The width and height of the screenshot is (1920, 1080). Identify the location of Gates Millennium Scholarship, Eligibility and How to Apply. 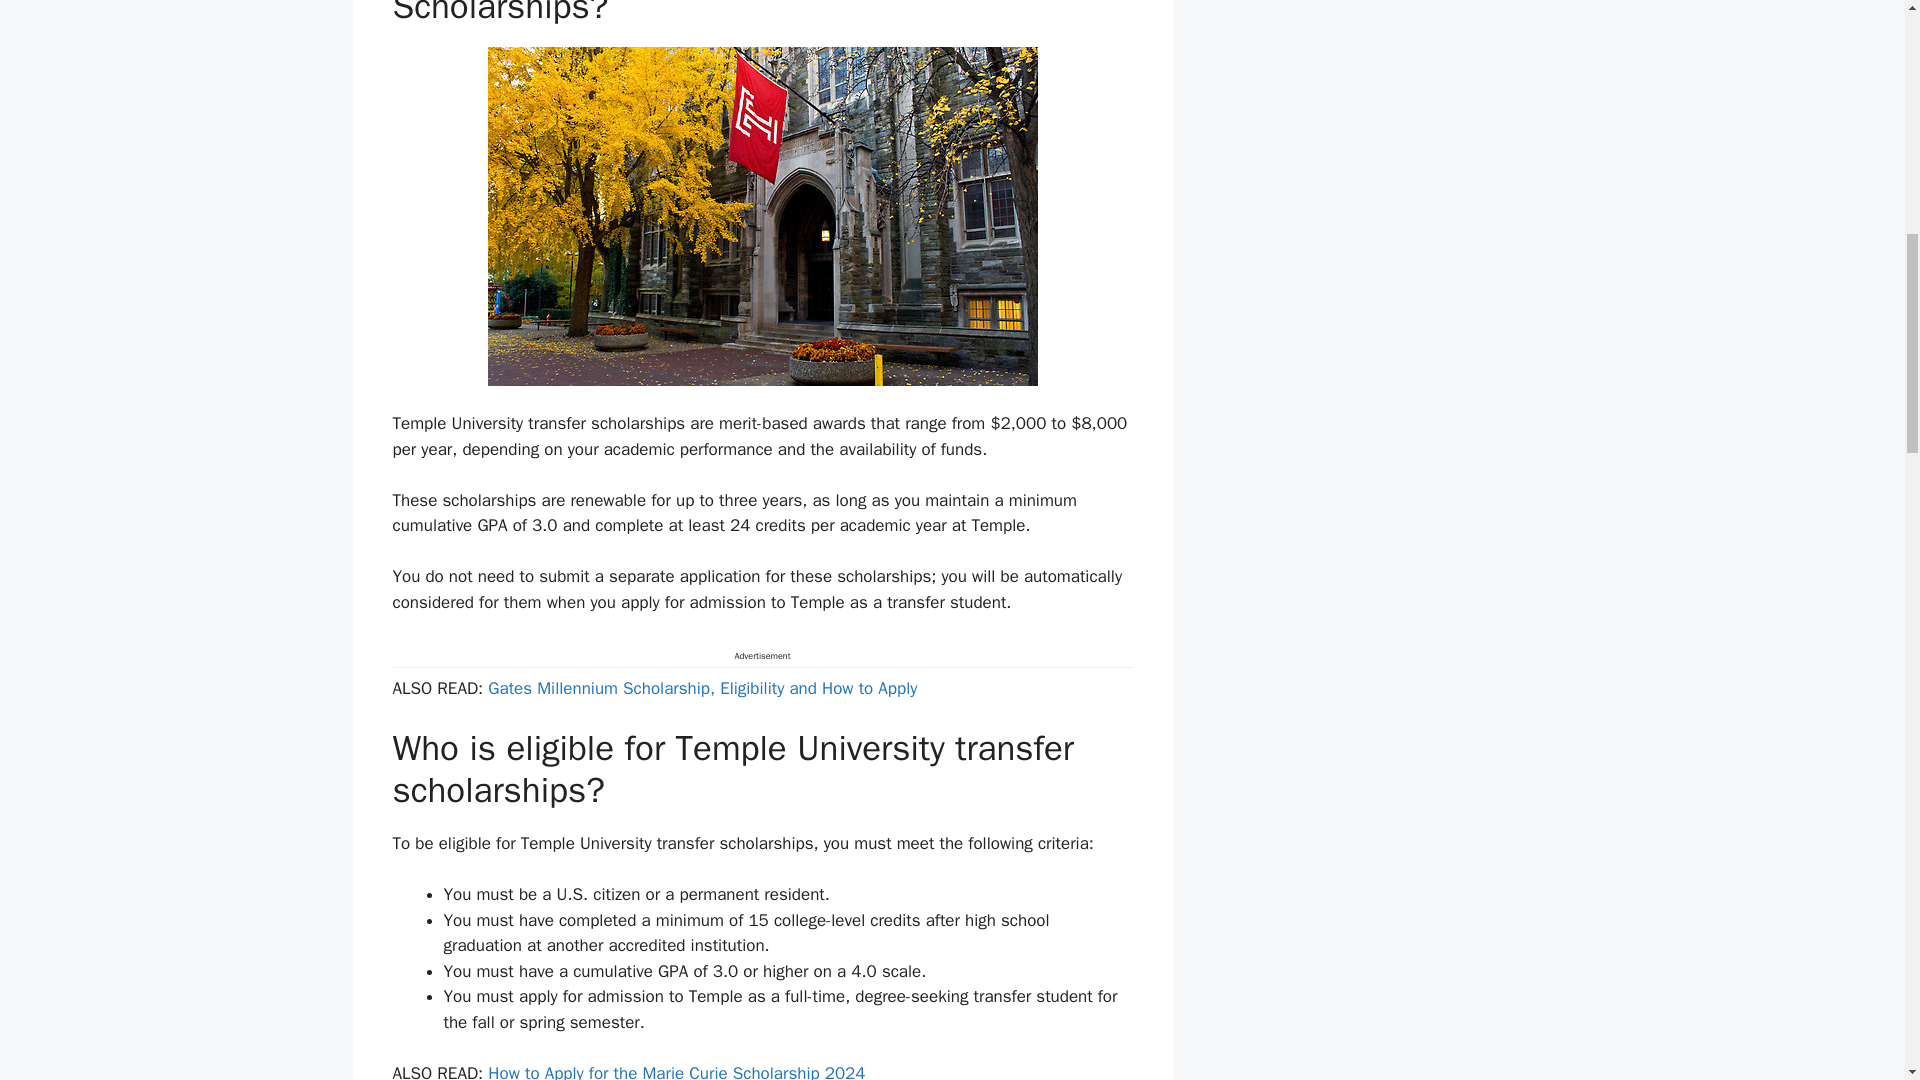
(702, 688).